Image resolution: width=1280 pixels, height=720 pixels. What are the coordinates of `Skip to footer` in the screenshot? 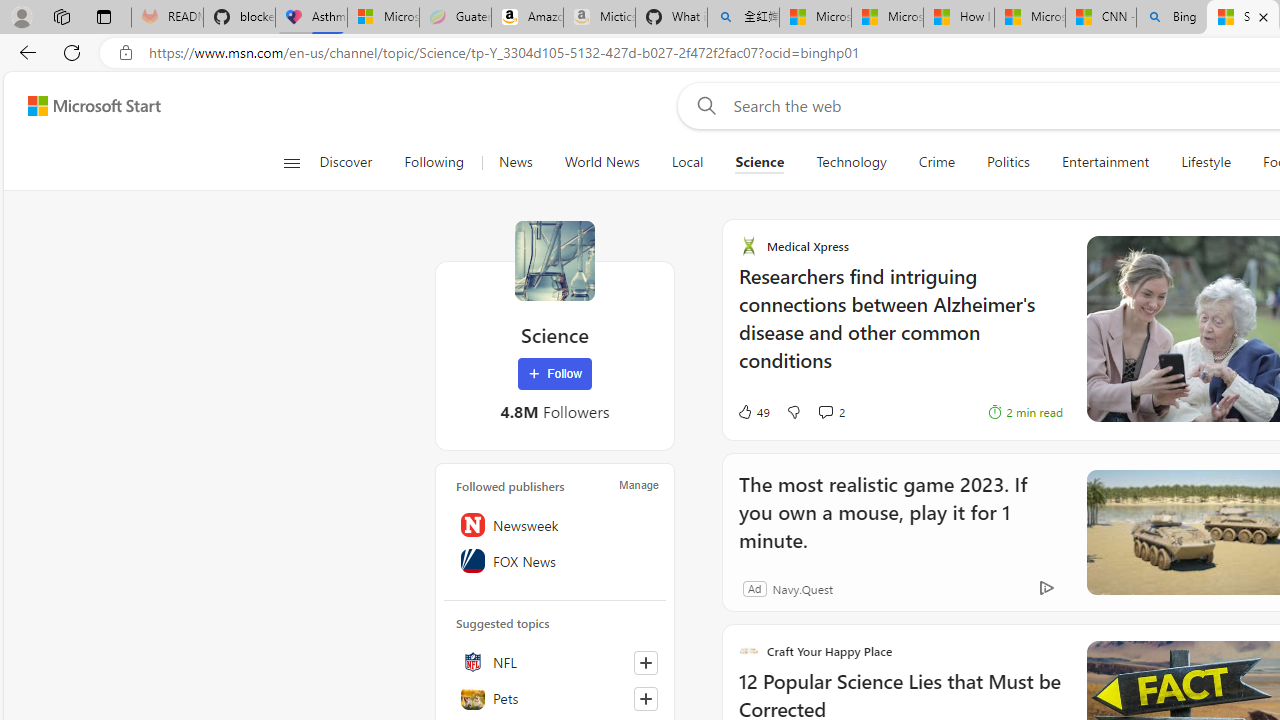 It's located at (82, 106).